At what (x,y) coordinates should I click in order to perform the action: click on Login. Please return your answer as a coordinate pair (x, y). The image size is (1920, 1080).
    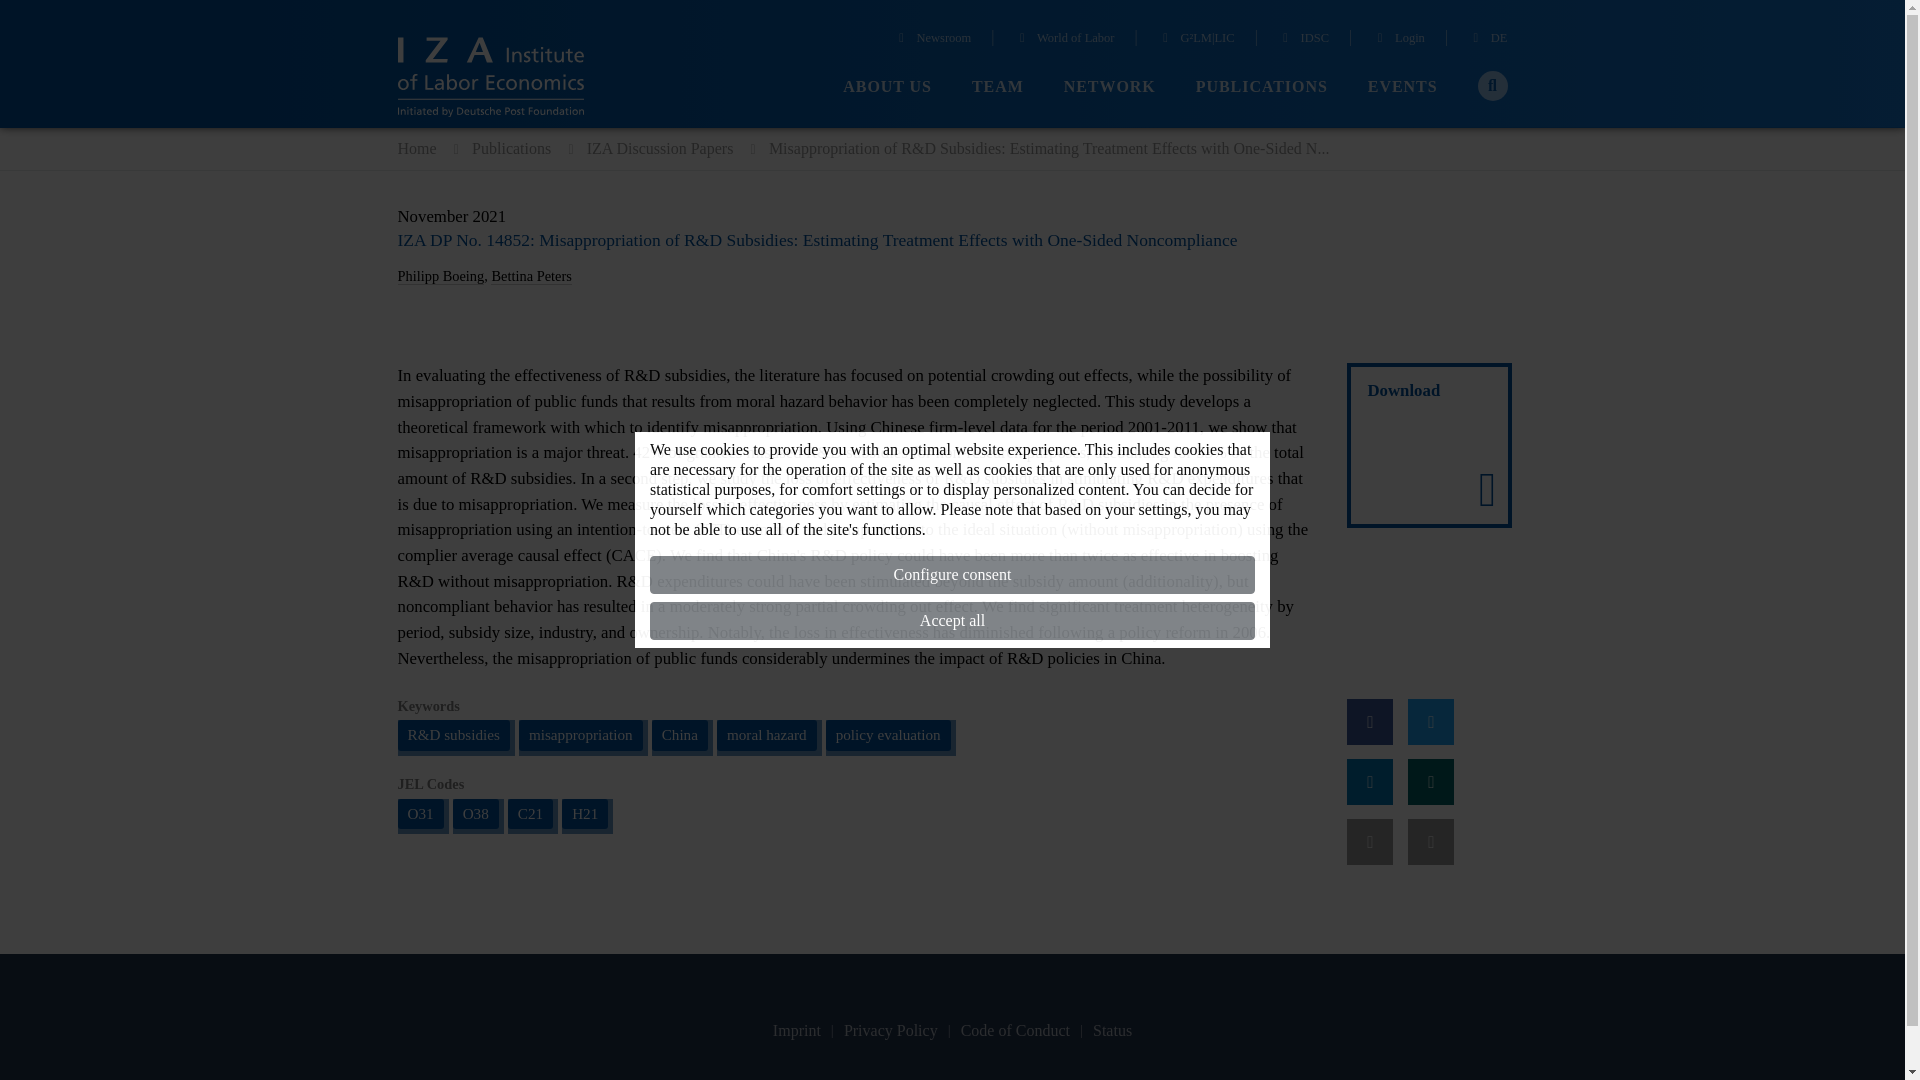
    Looking at the image, I should click on (1398, 40).